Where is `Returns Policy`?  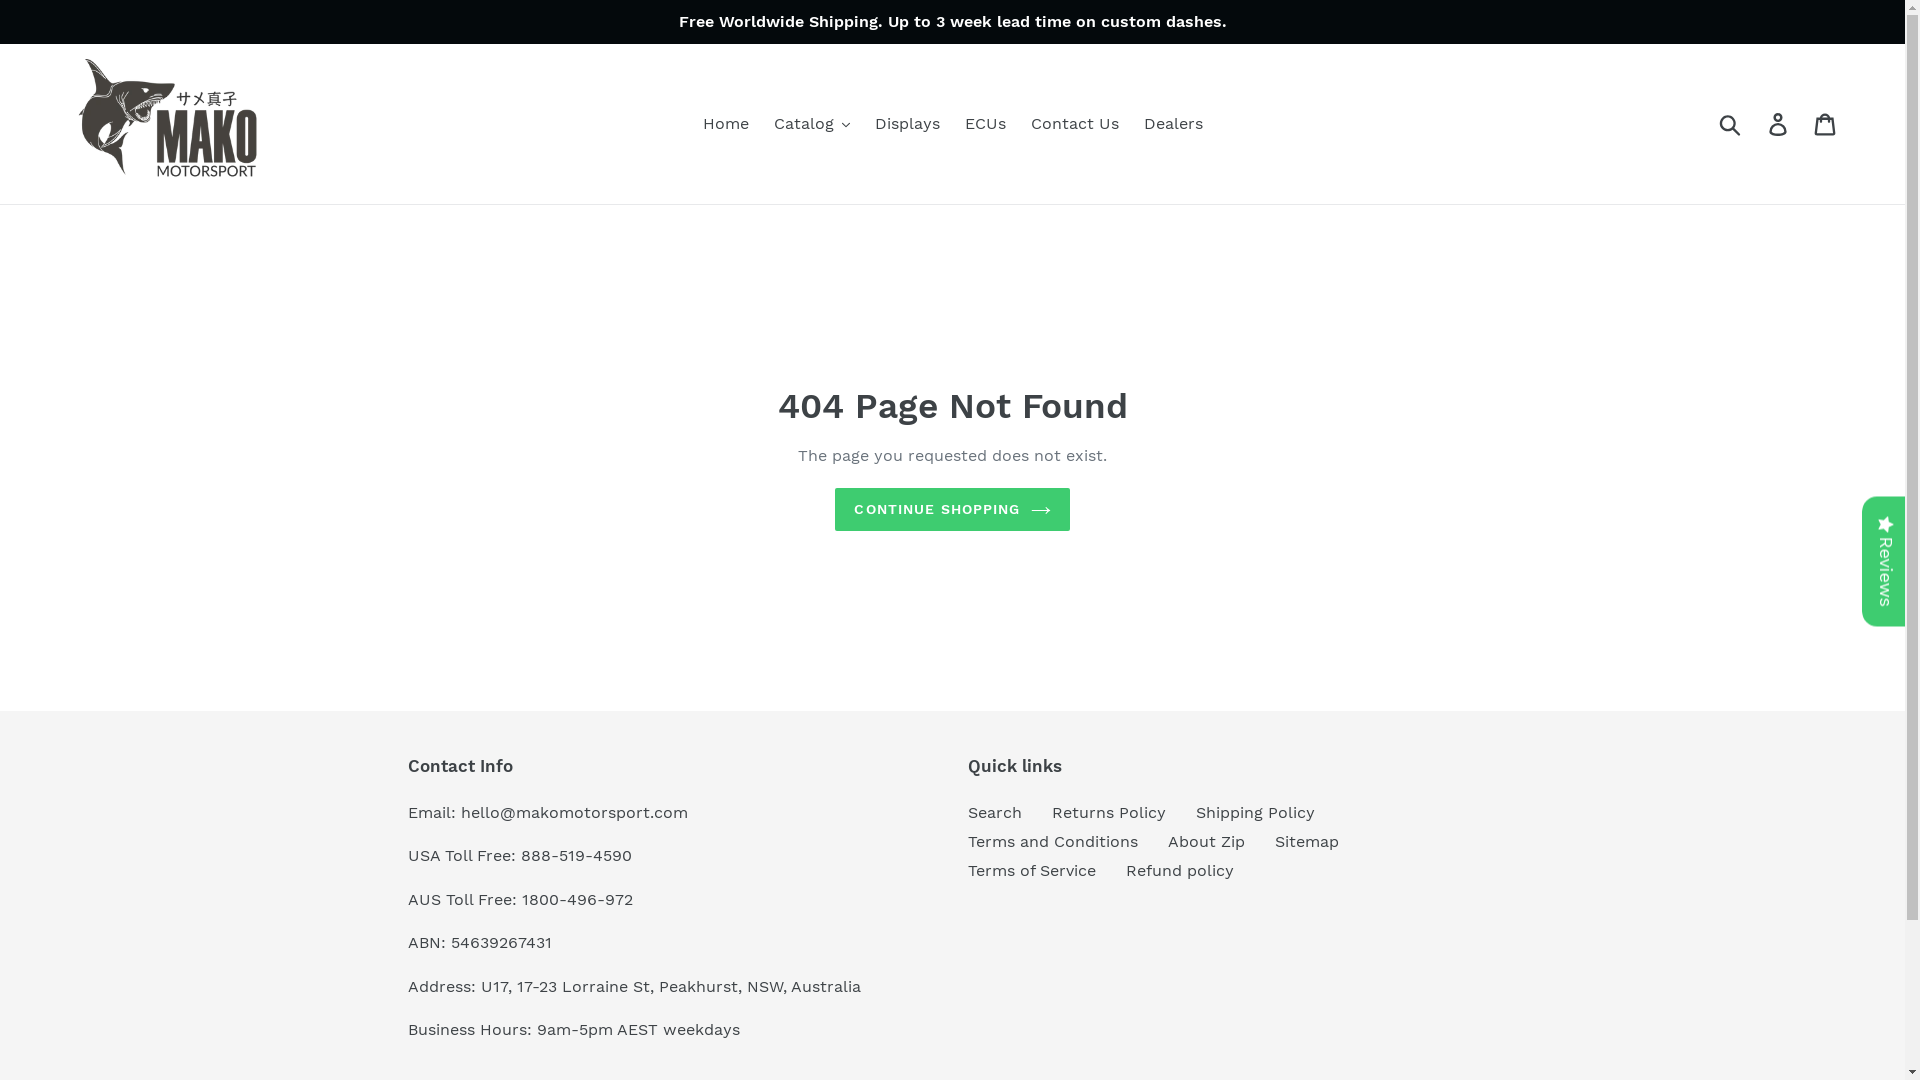 Returns Policy is located at coordinates (1109, 812).